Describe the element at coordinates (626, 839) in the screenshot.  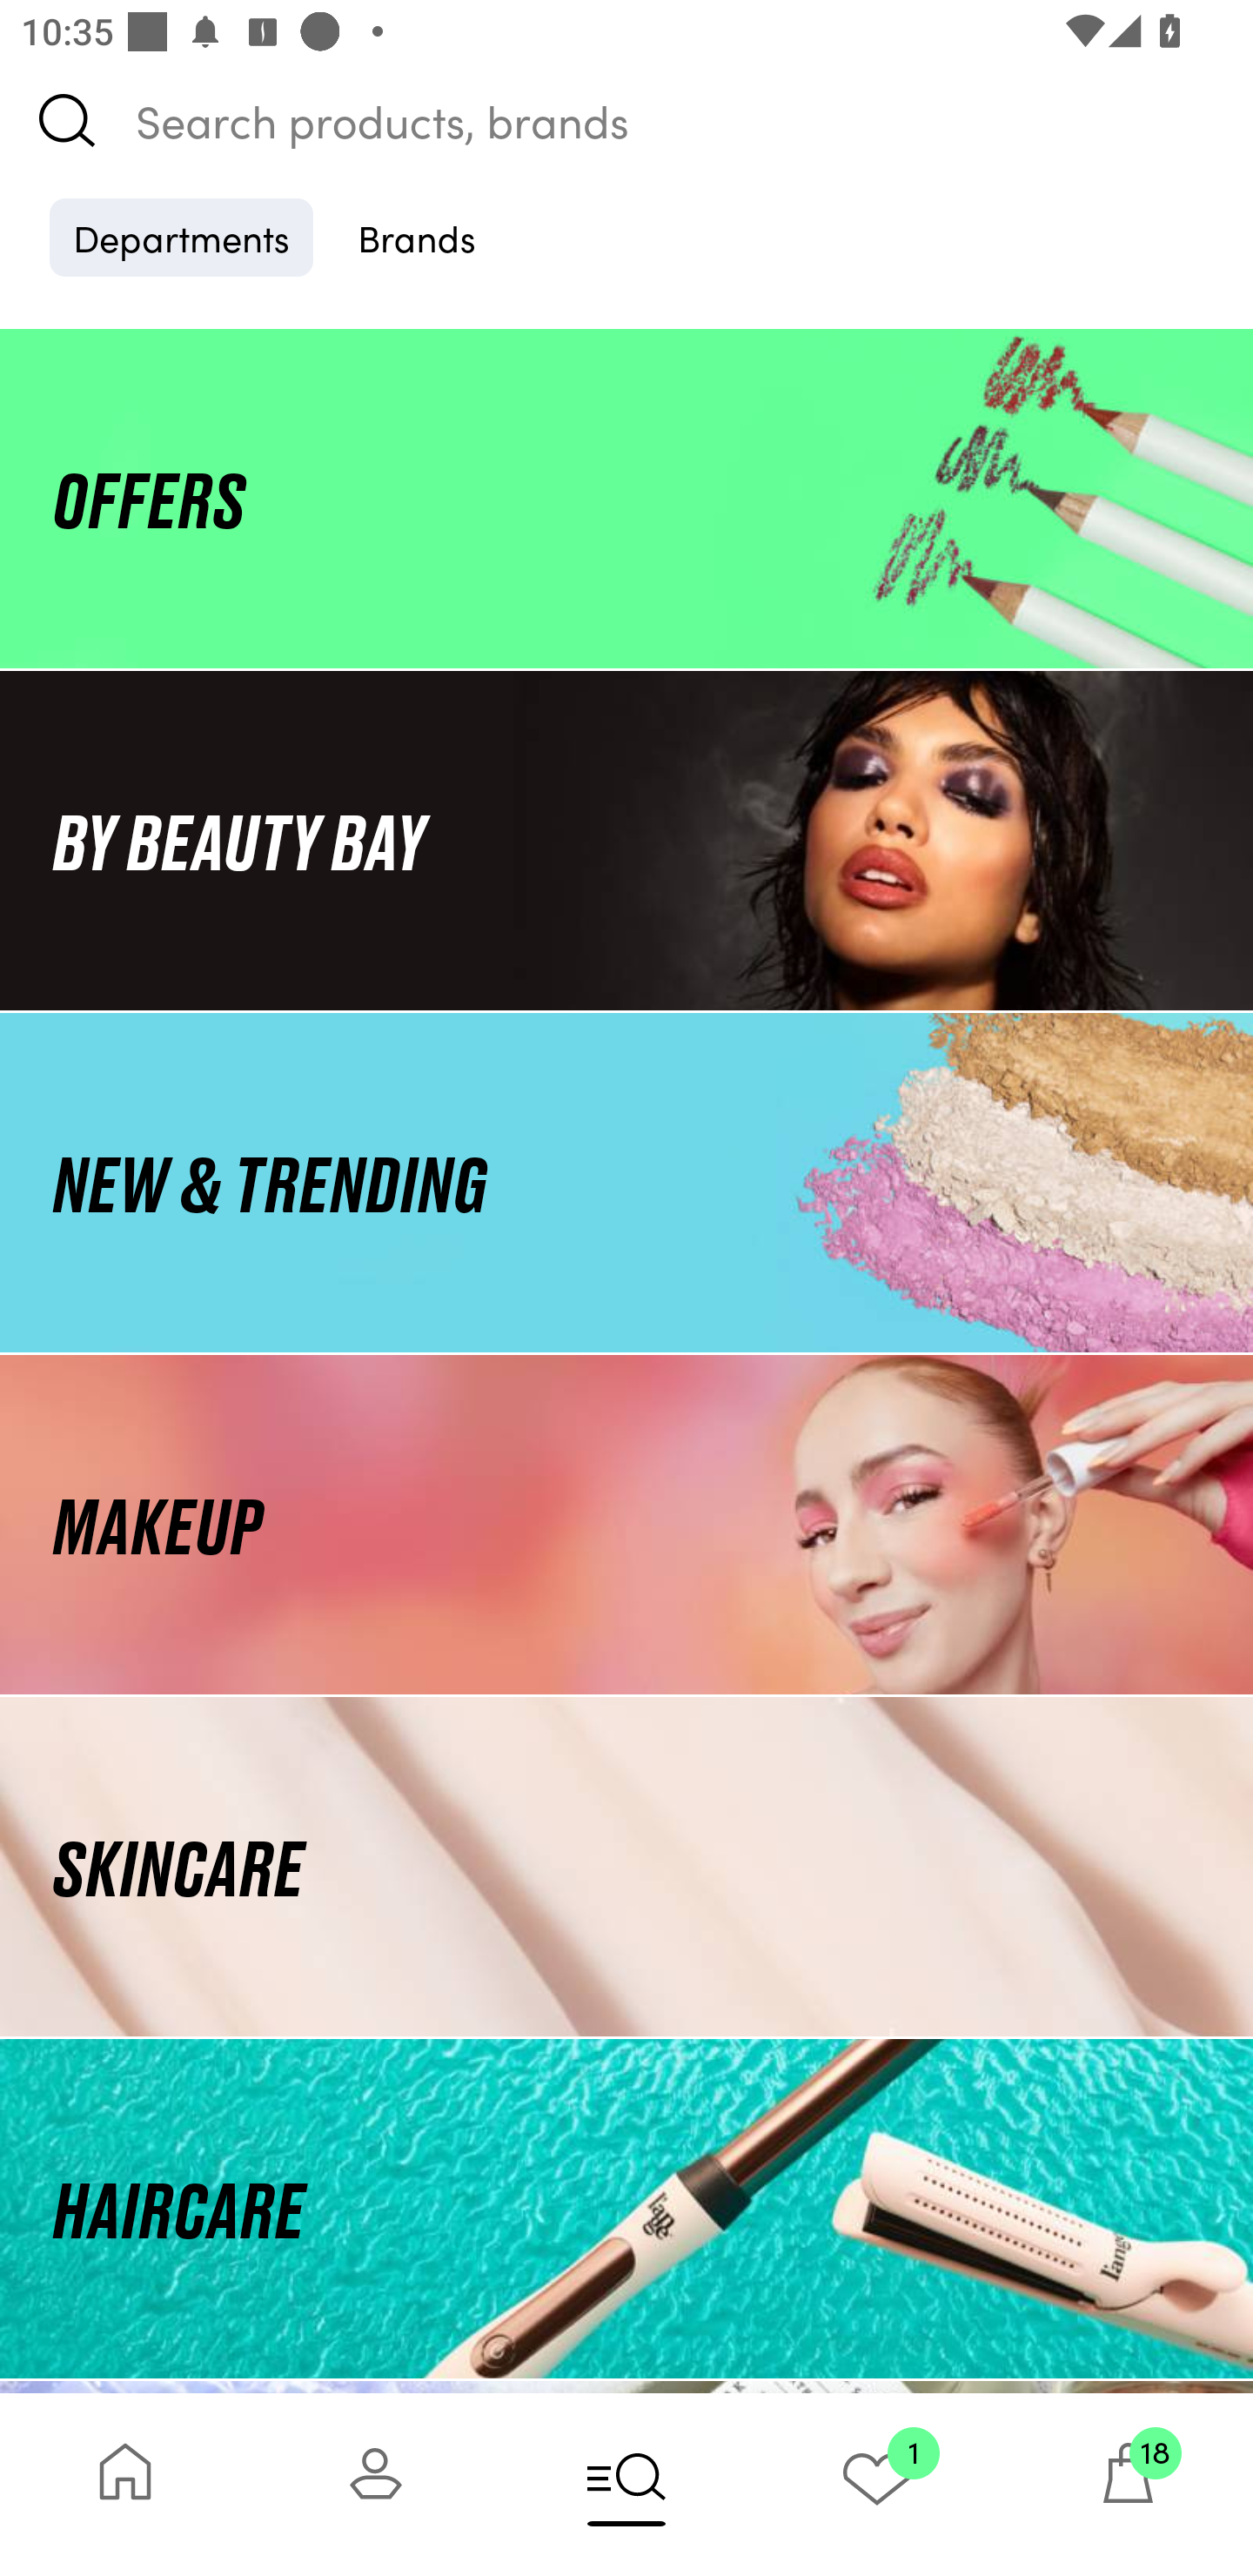
I see `BY BEAUTY BAY` at that location.